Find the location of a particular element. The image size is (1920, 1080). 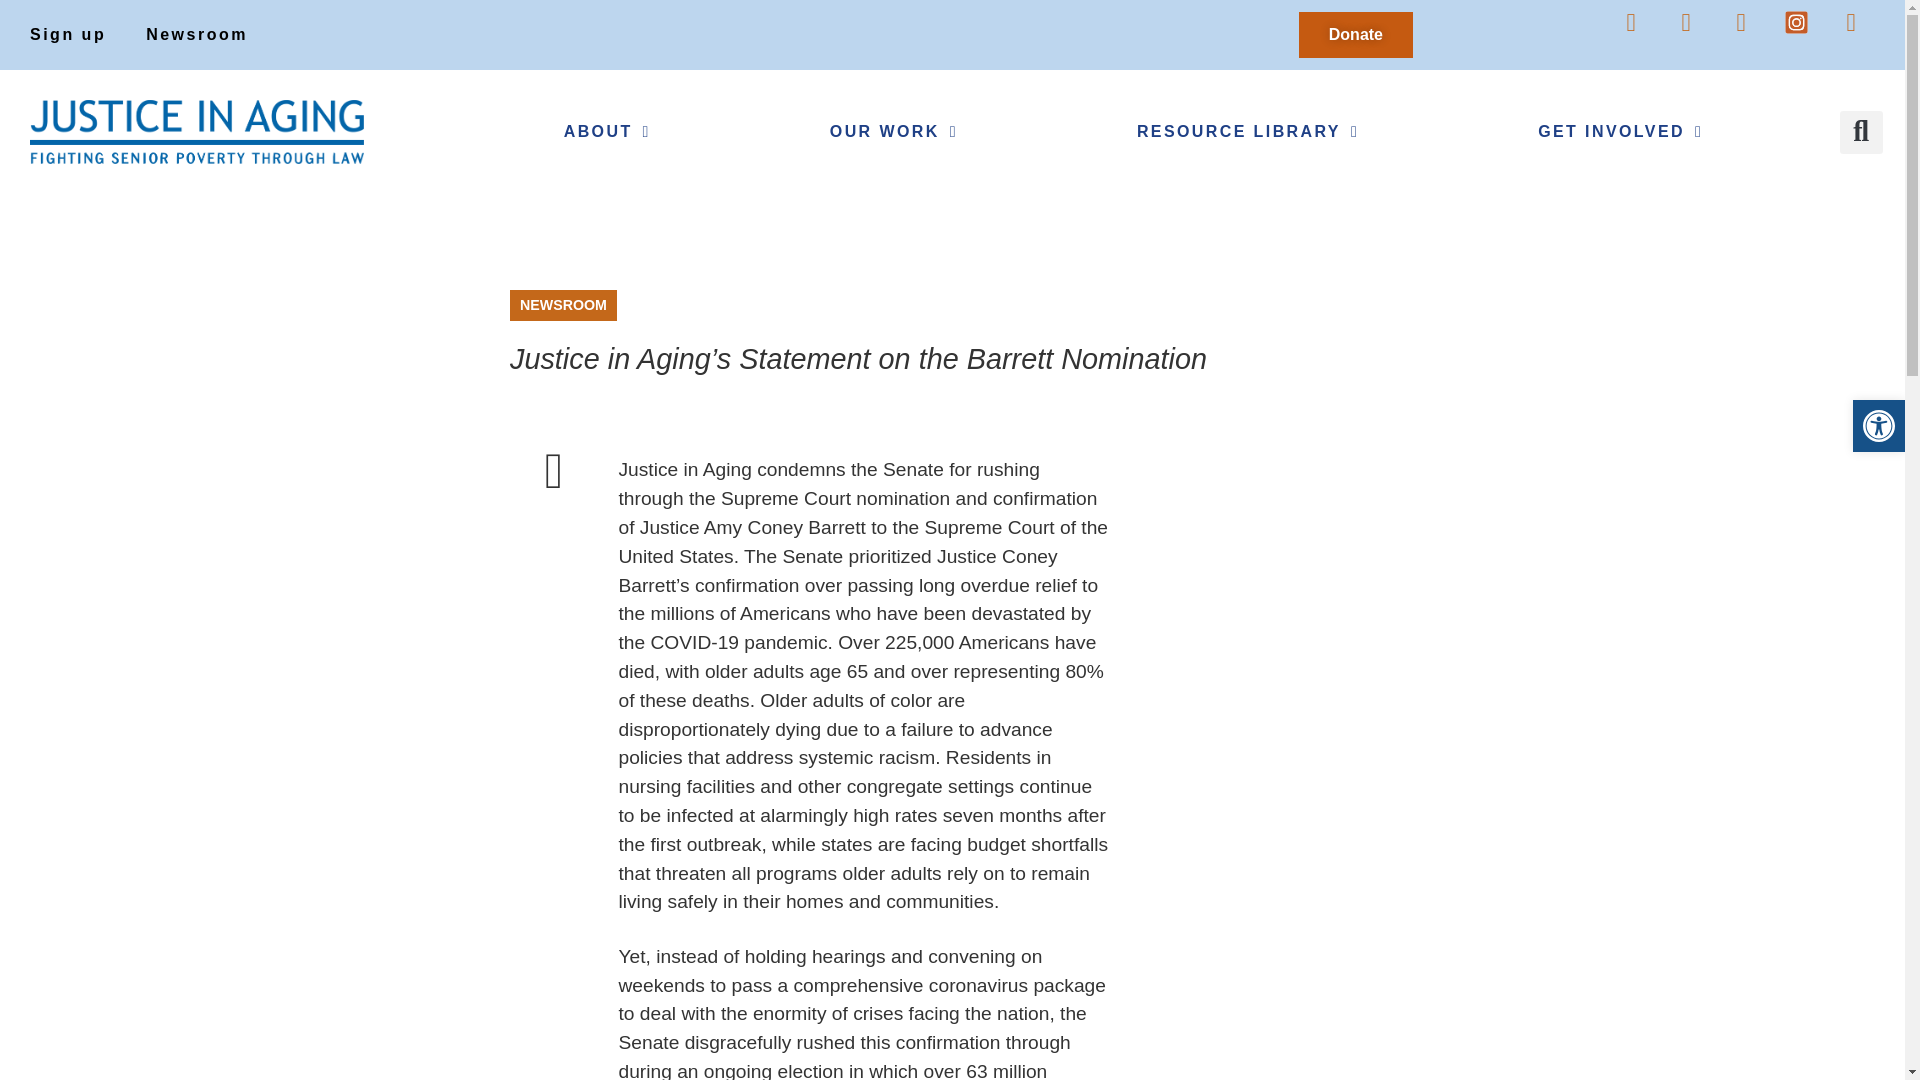

Donate is located at coordinates (1356, 34).